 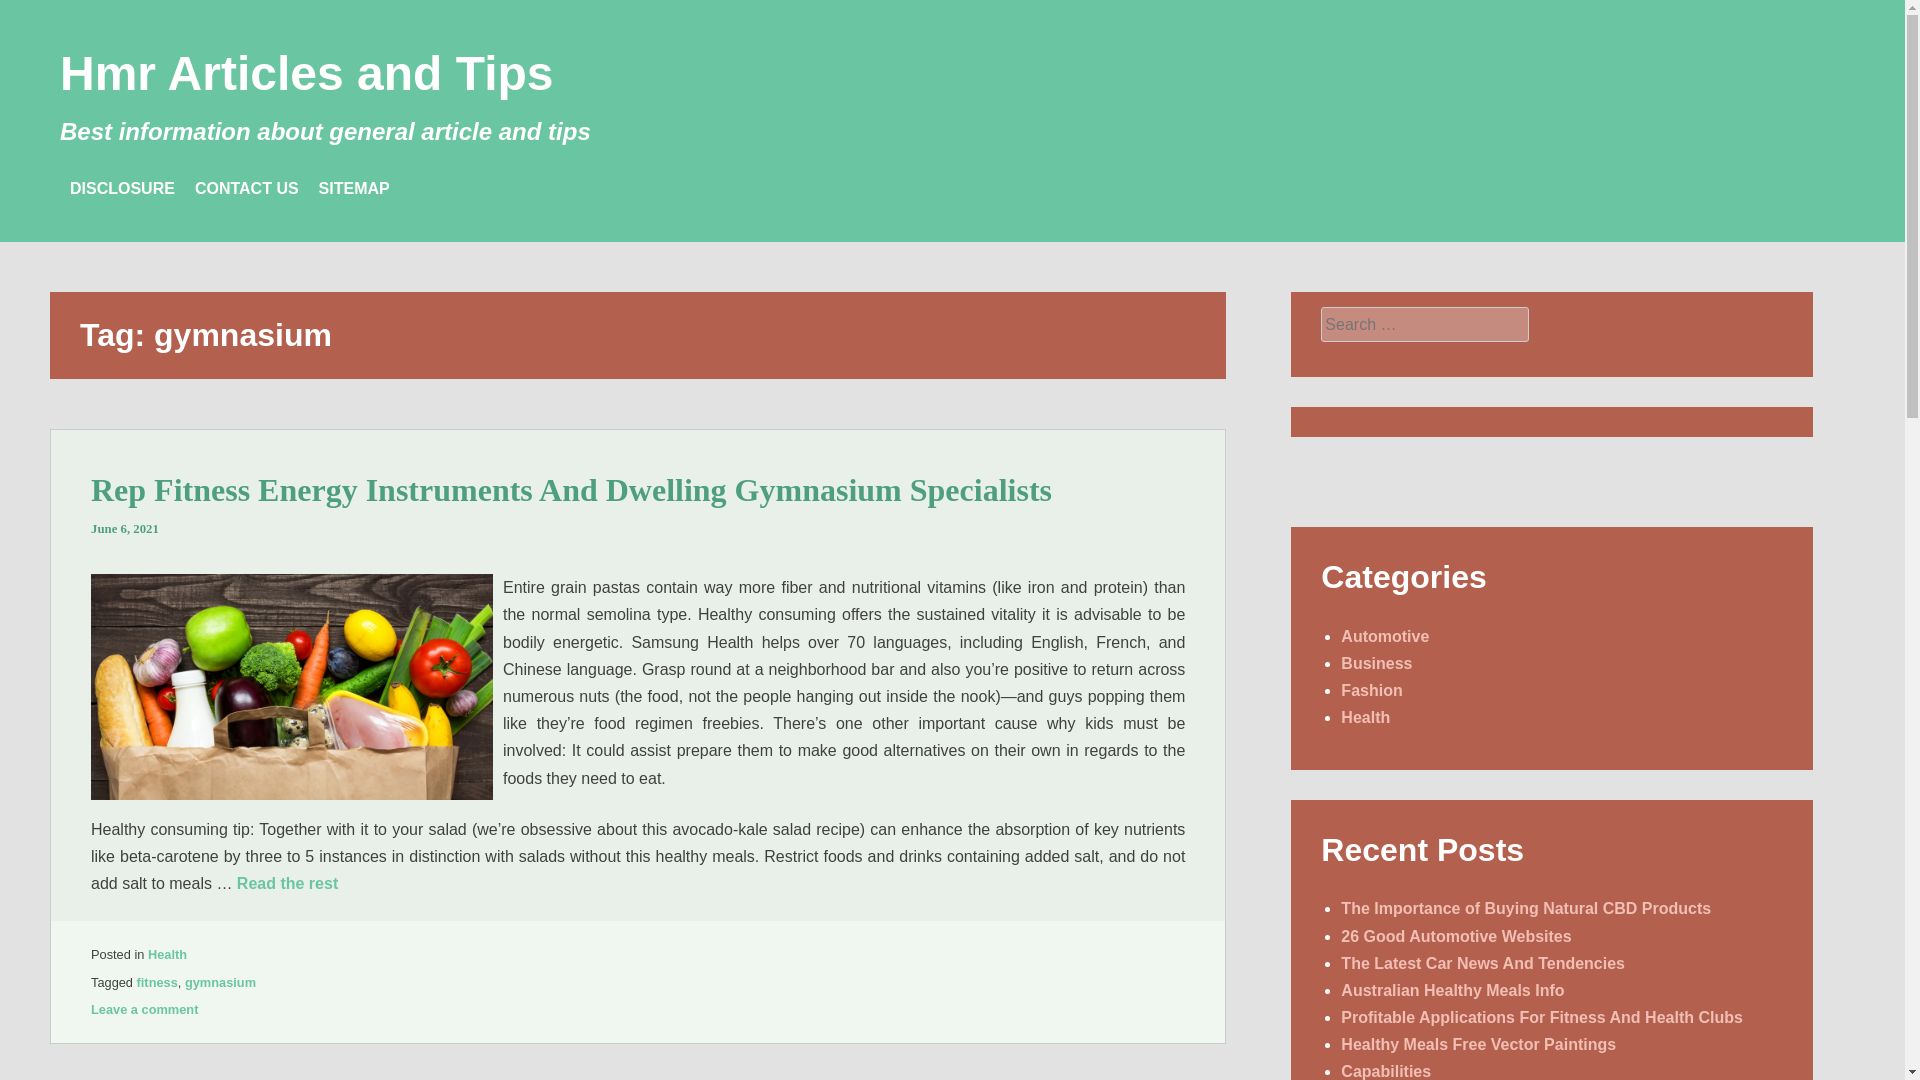 I want to click on Hmr Articles and Tips, so click(x=306, y=74).